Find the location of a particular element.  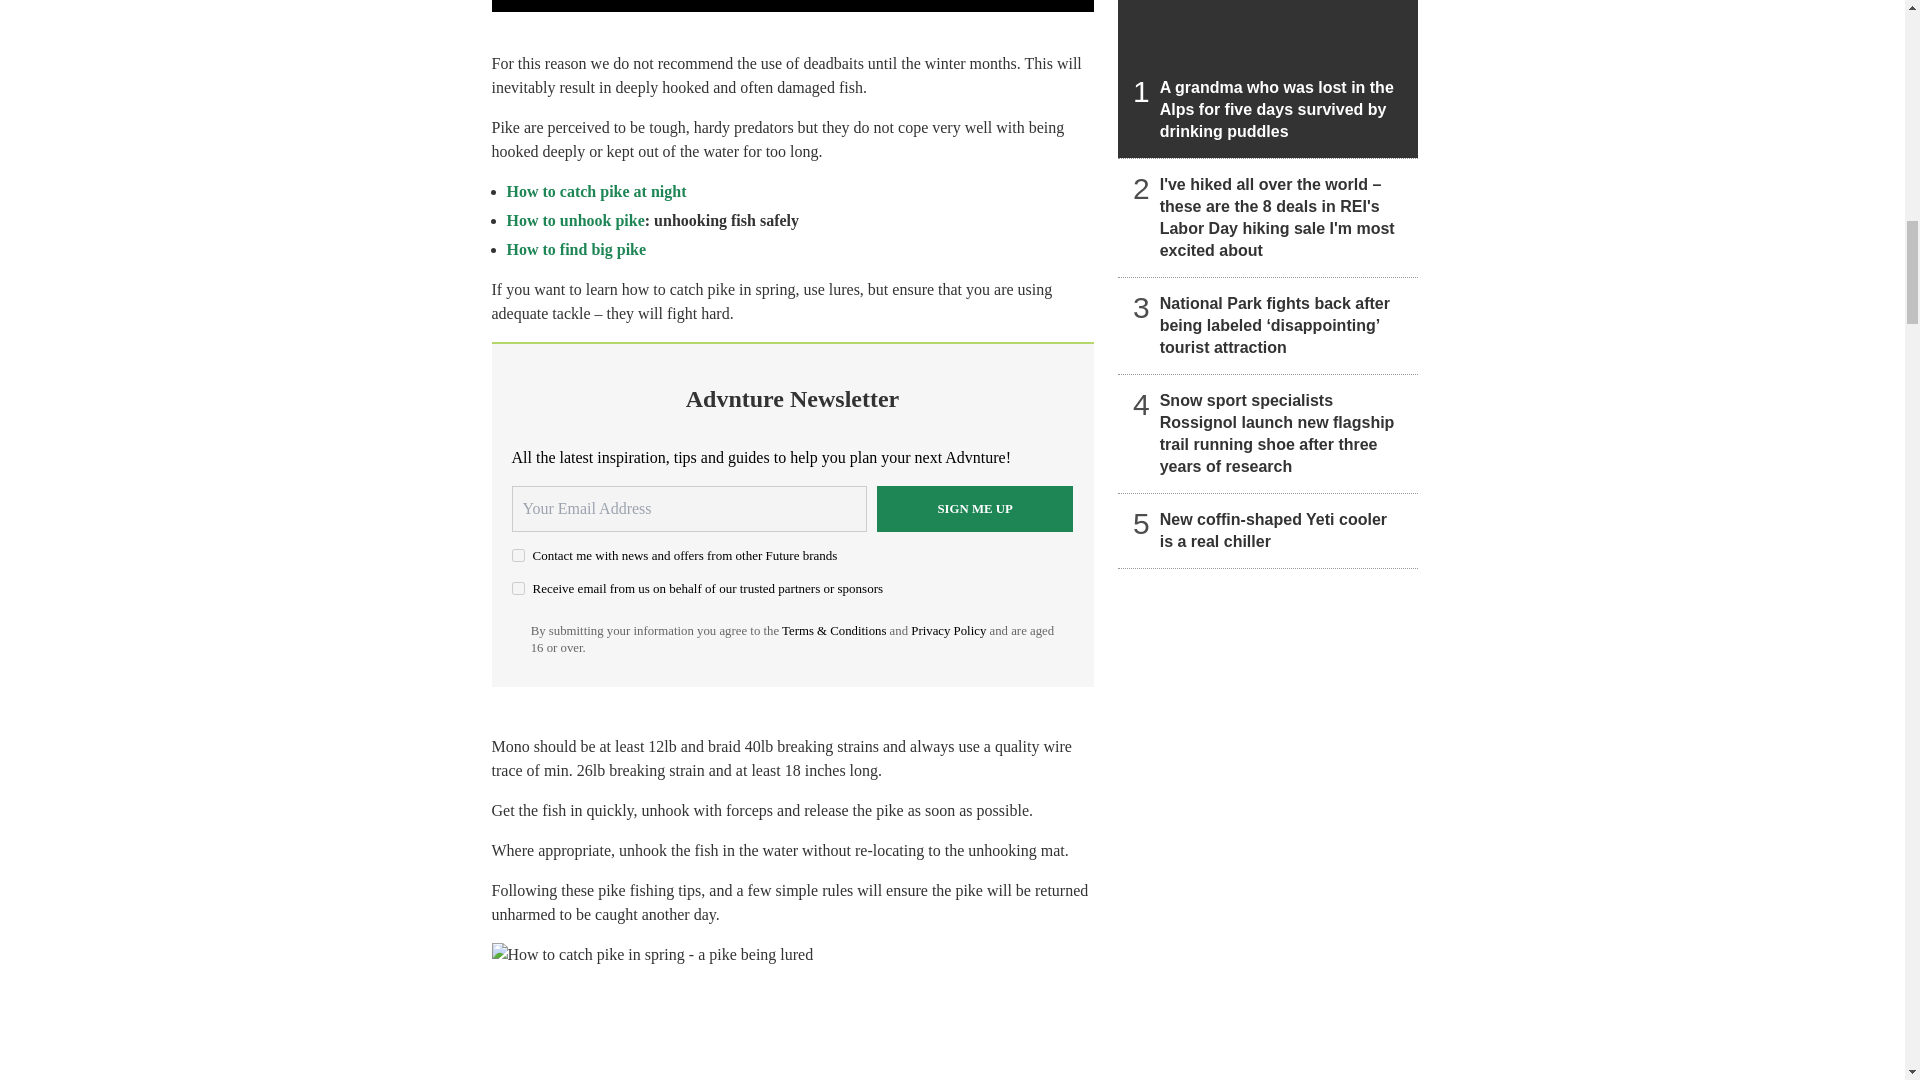

How to find big pike is located at coordinates (576, 249).